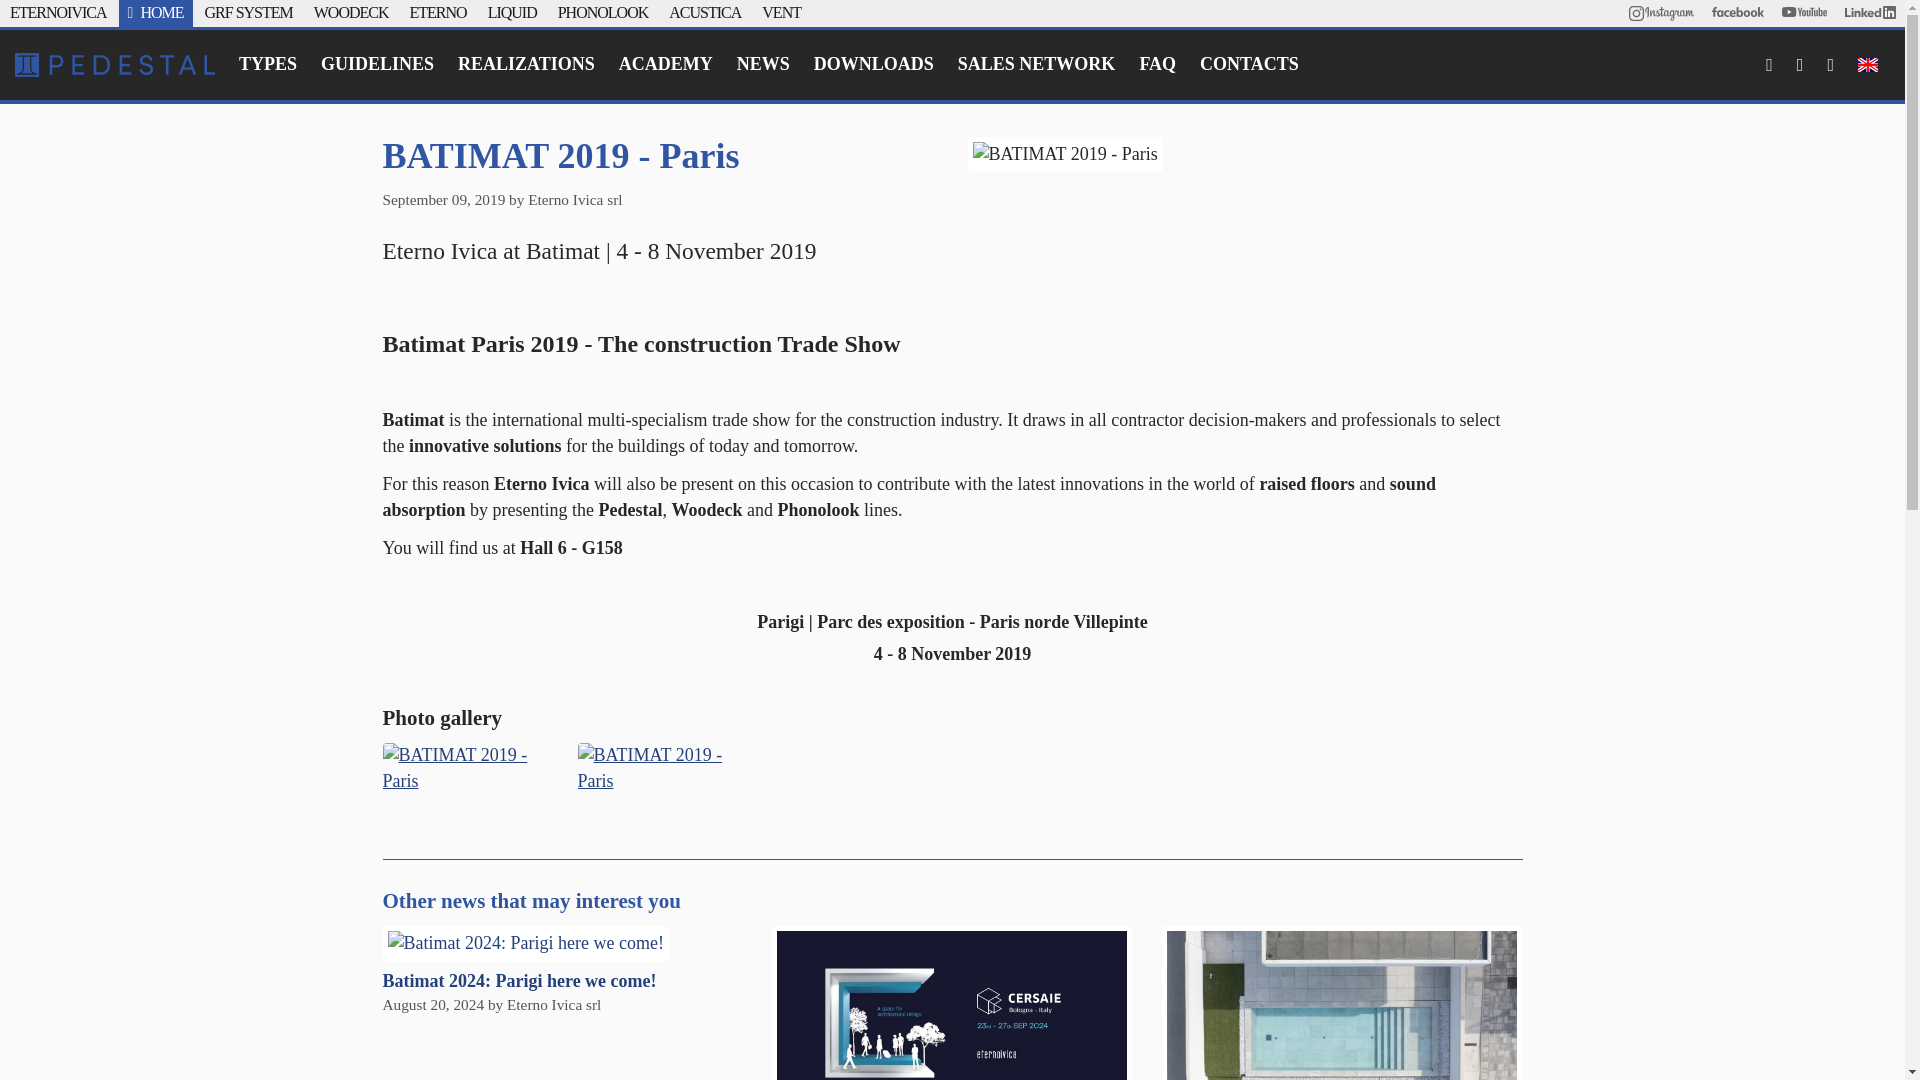  Describe the element at coordinates (352, 12) in the screenshot. I see `WOODECK` at that location.